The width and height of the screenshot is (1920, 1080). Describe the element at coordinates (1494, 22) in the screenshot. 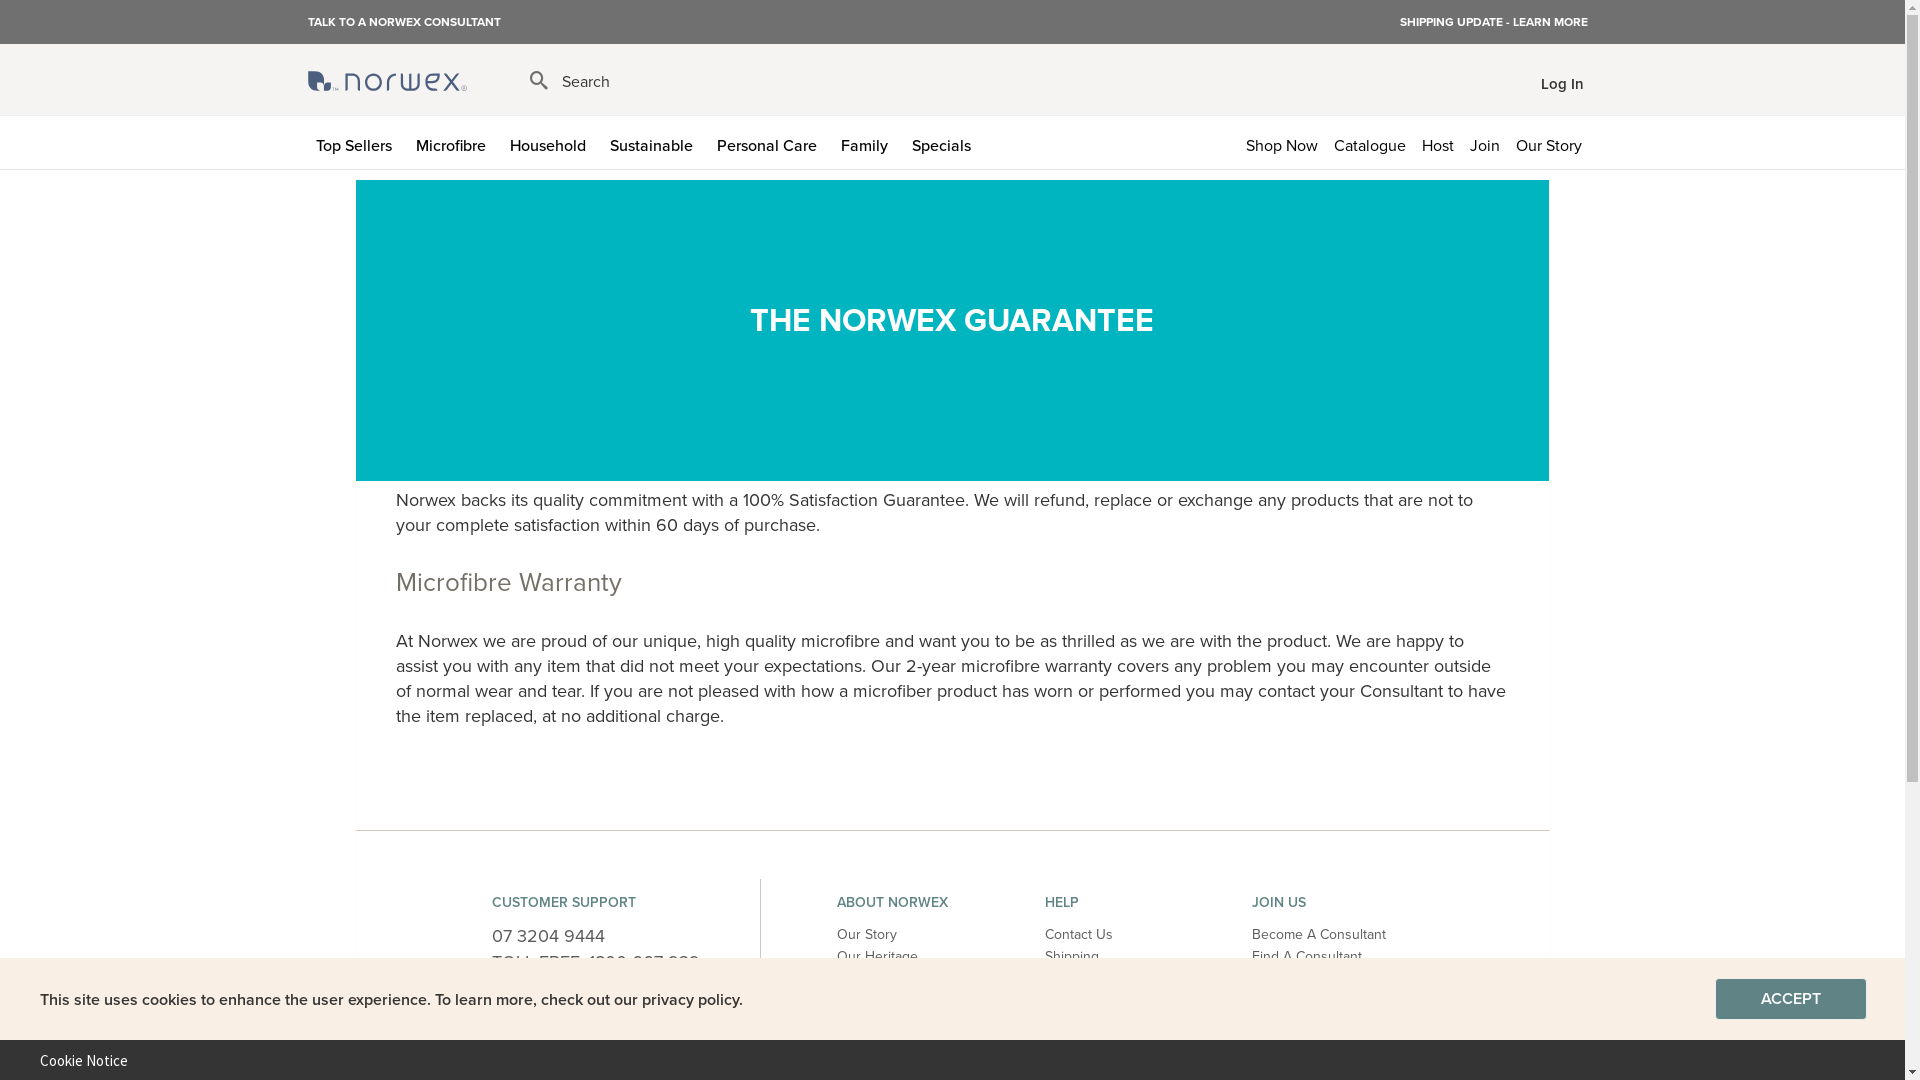

I see `SHIPPING UPDATE - LEARN MORE` at that location.